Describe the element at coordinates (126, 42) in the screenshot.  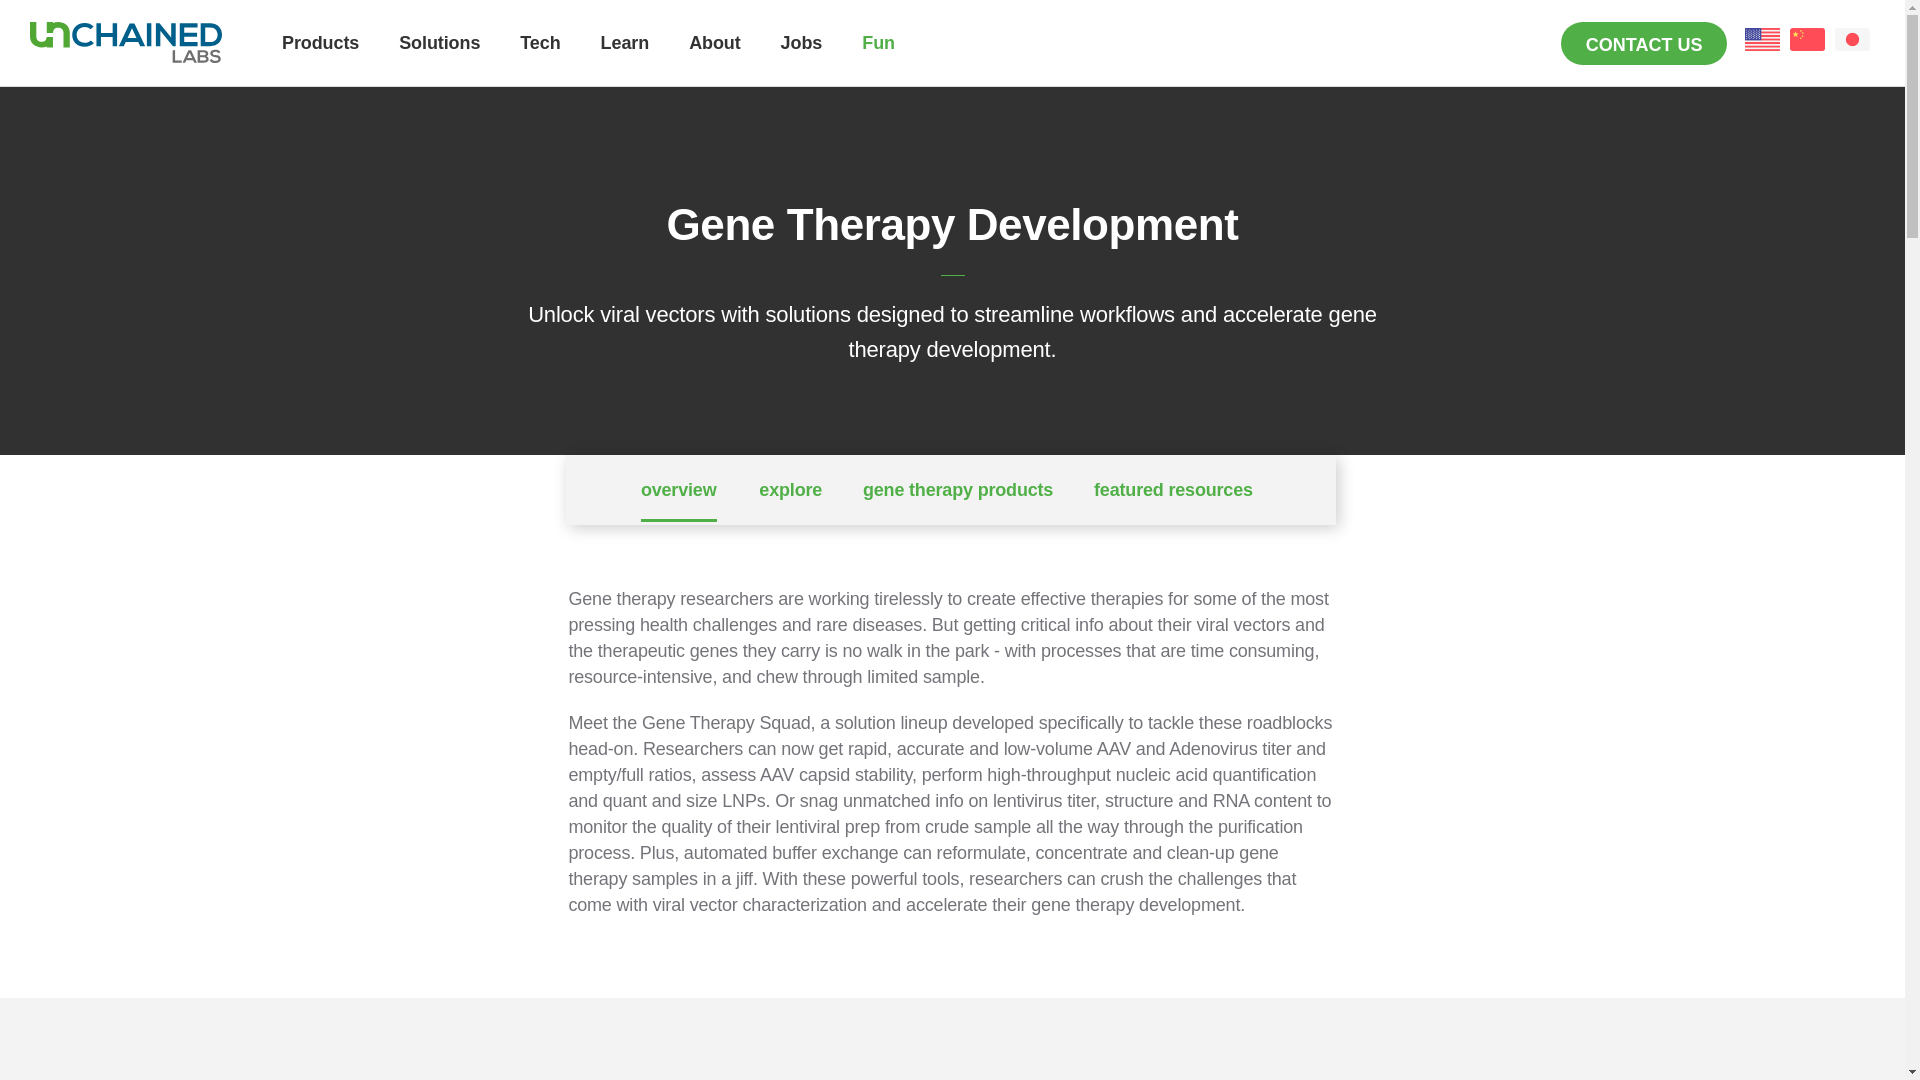
I see `-g-logo` at that location.